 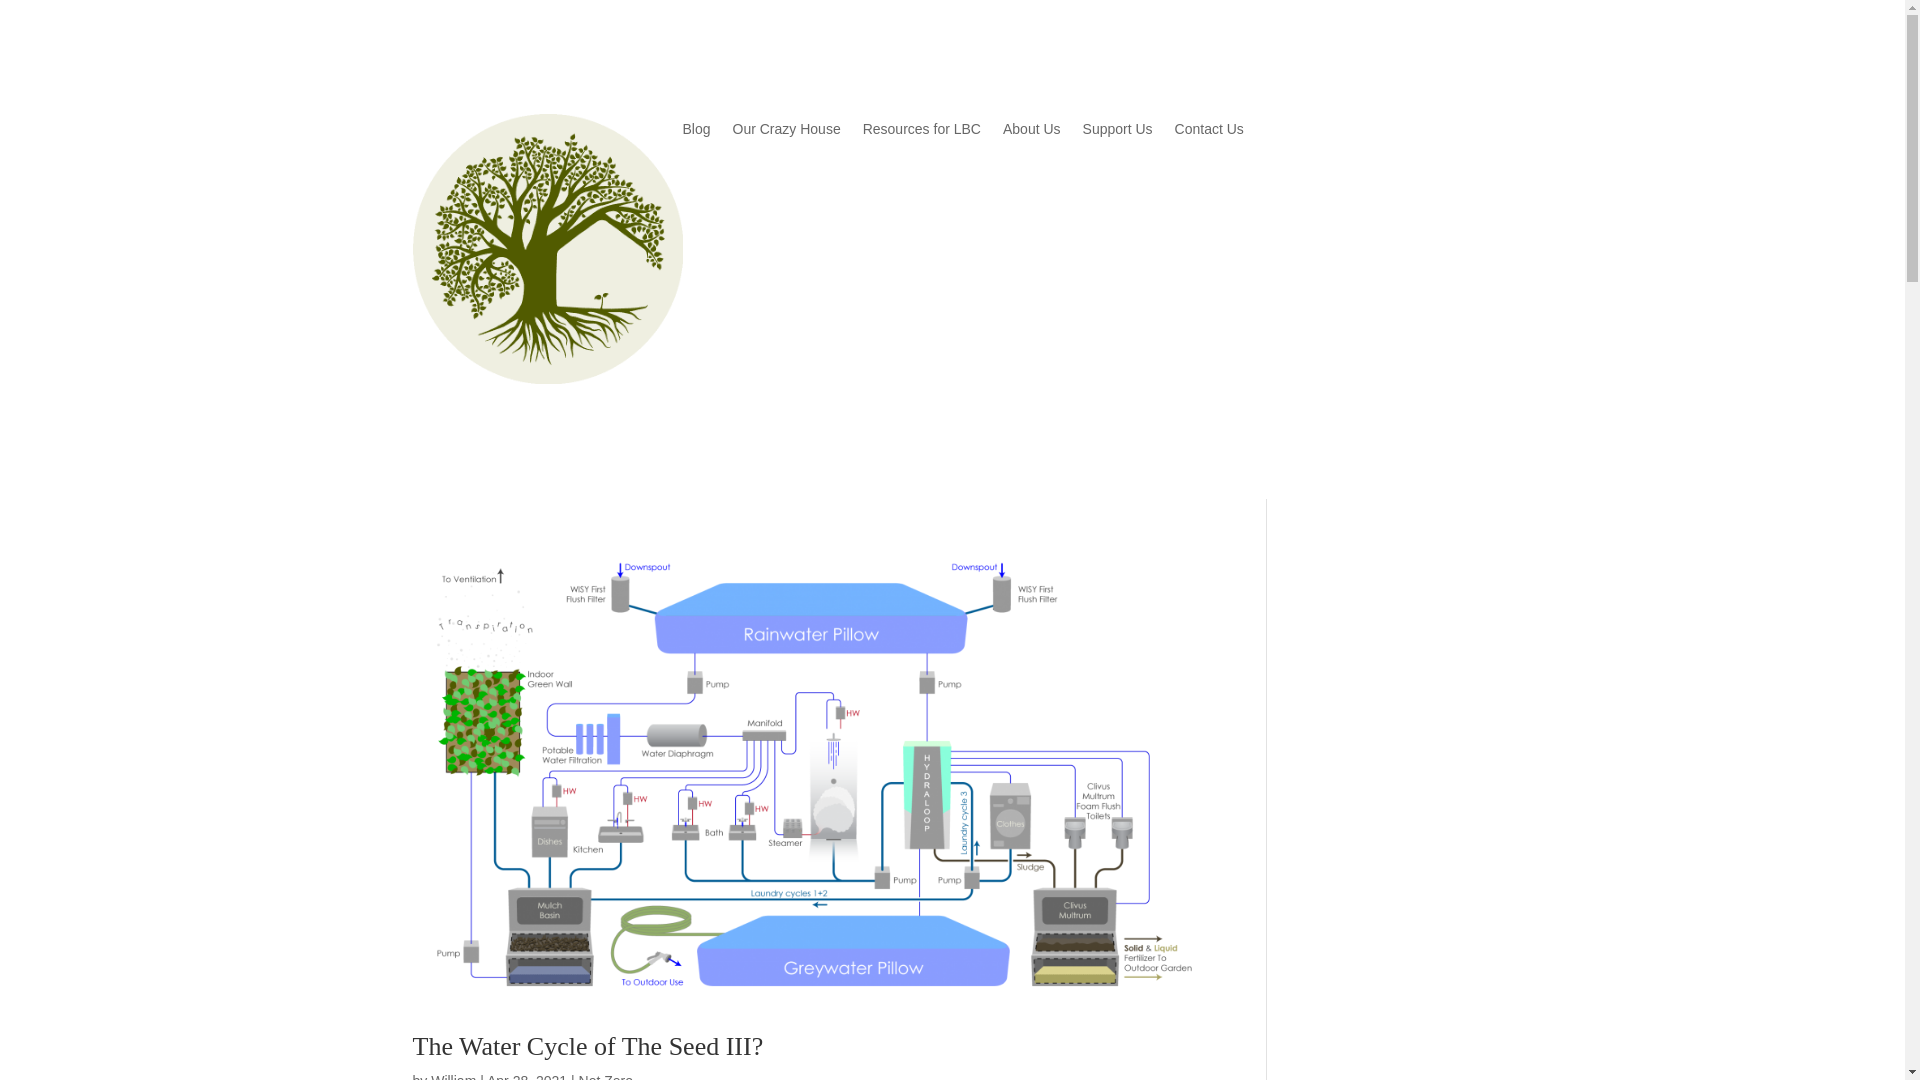 I want to click on Net Zero, so click(x=606, y=1076).